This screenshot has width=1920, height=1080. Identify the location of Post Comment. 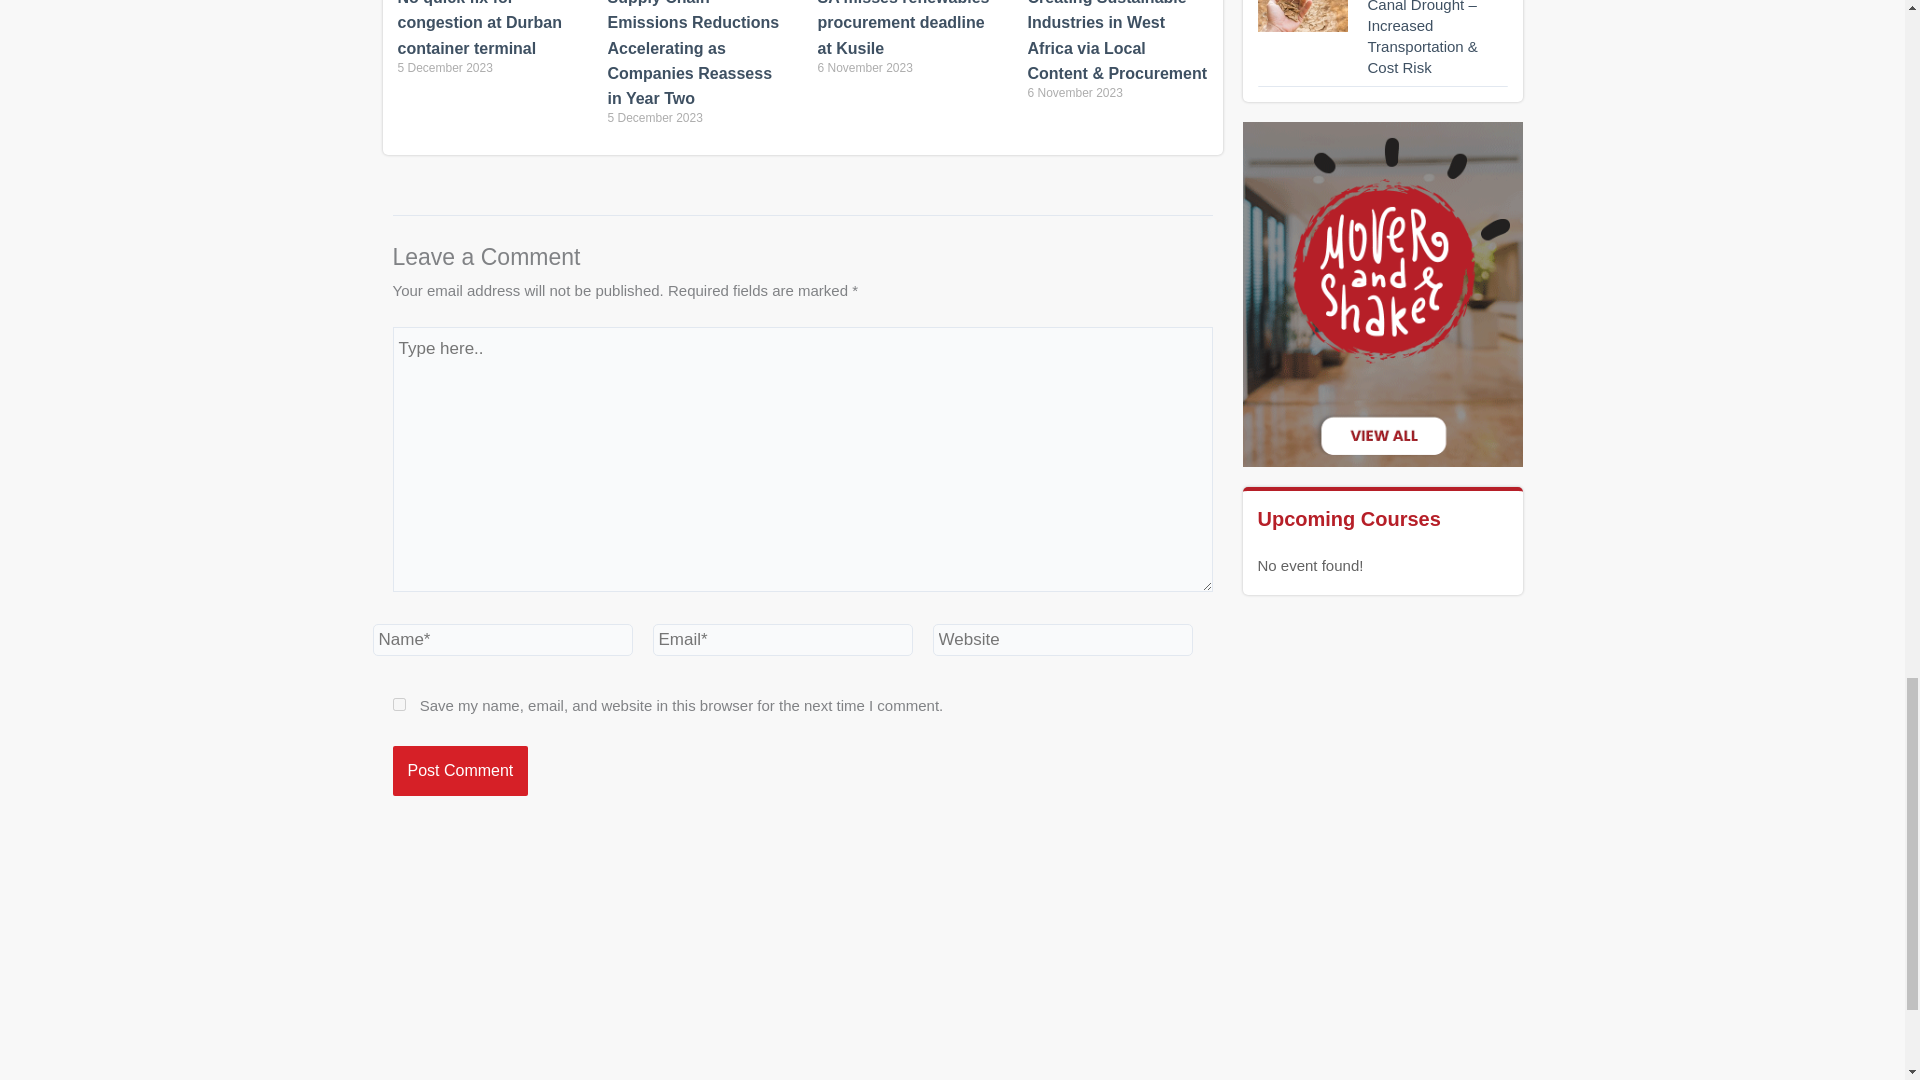
(460, 770).